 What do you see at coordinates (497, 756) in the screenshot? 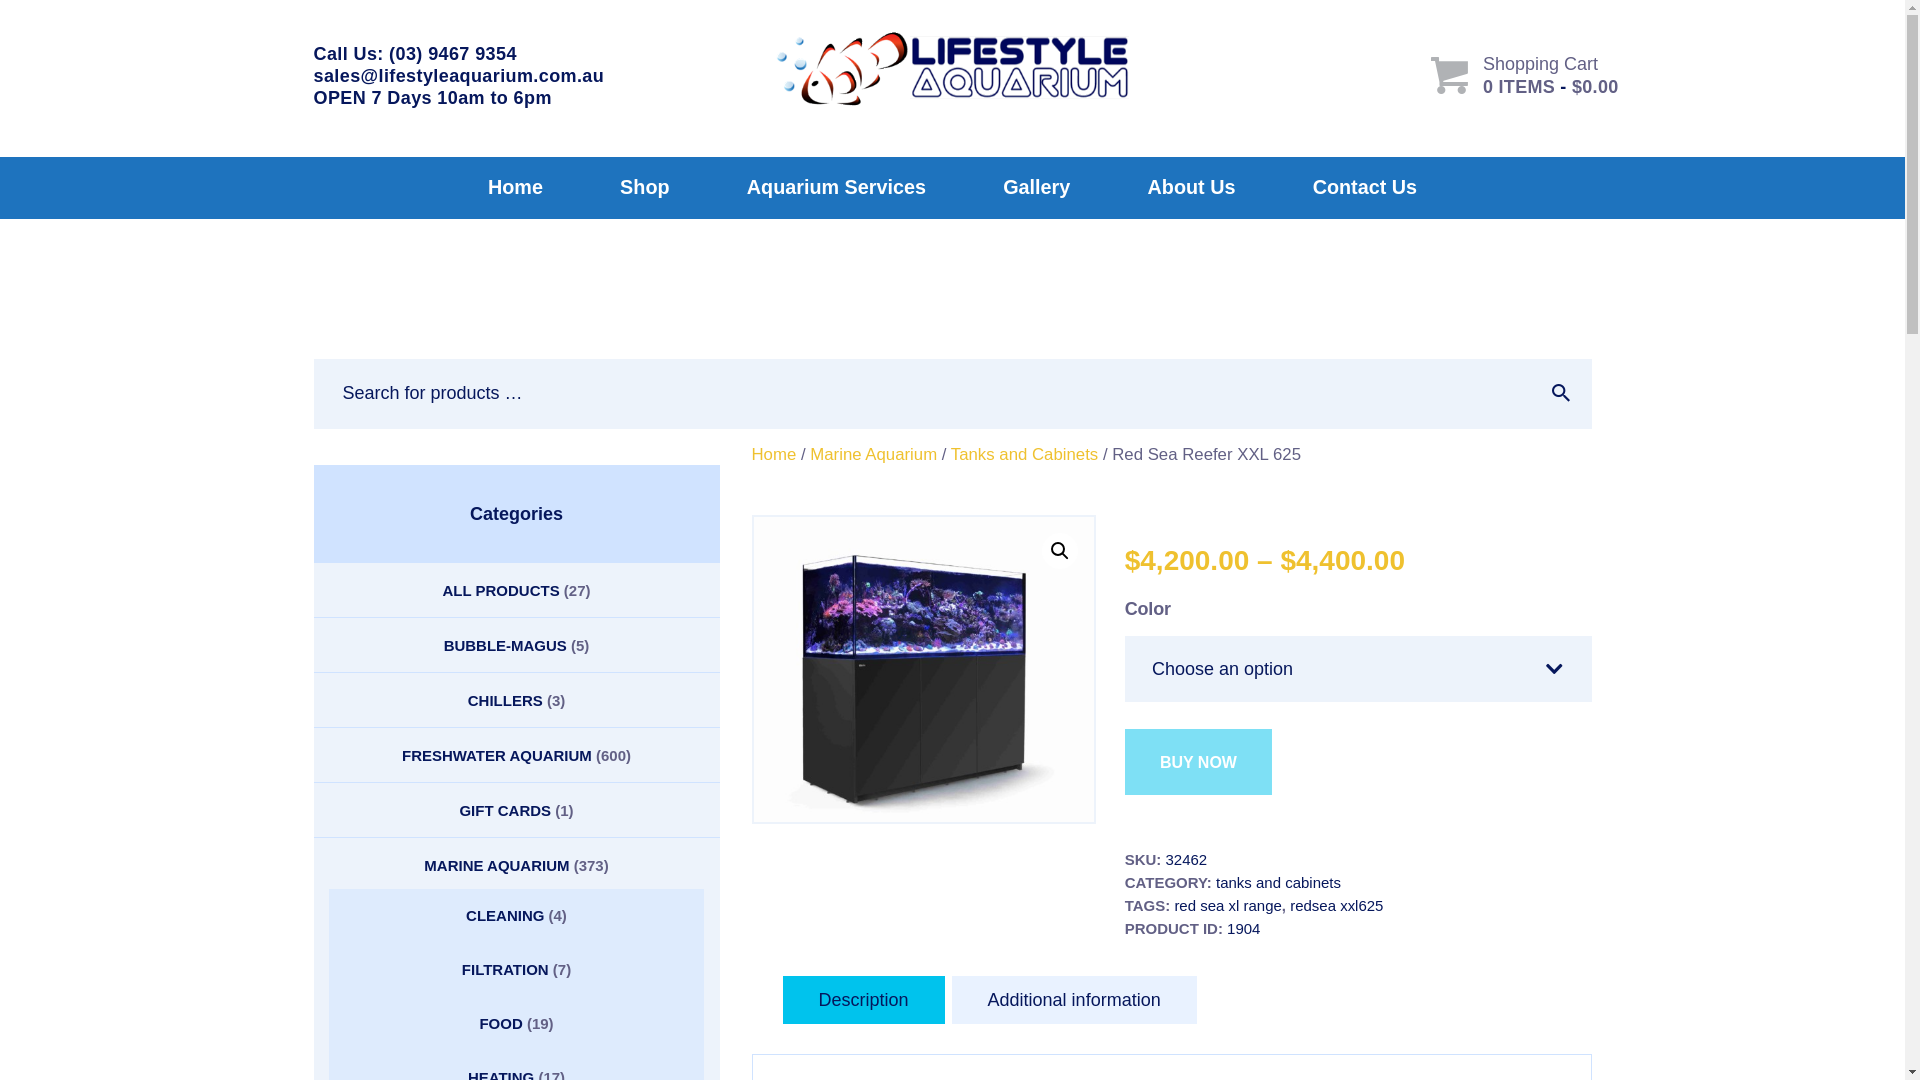
I see `FRESHWATER AQUARIUM` at bounding box center [497, 756].